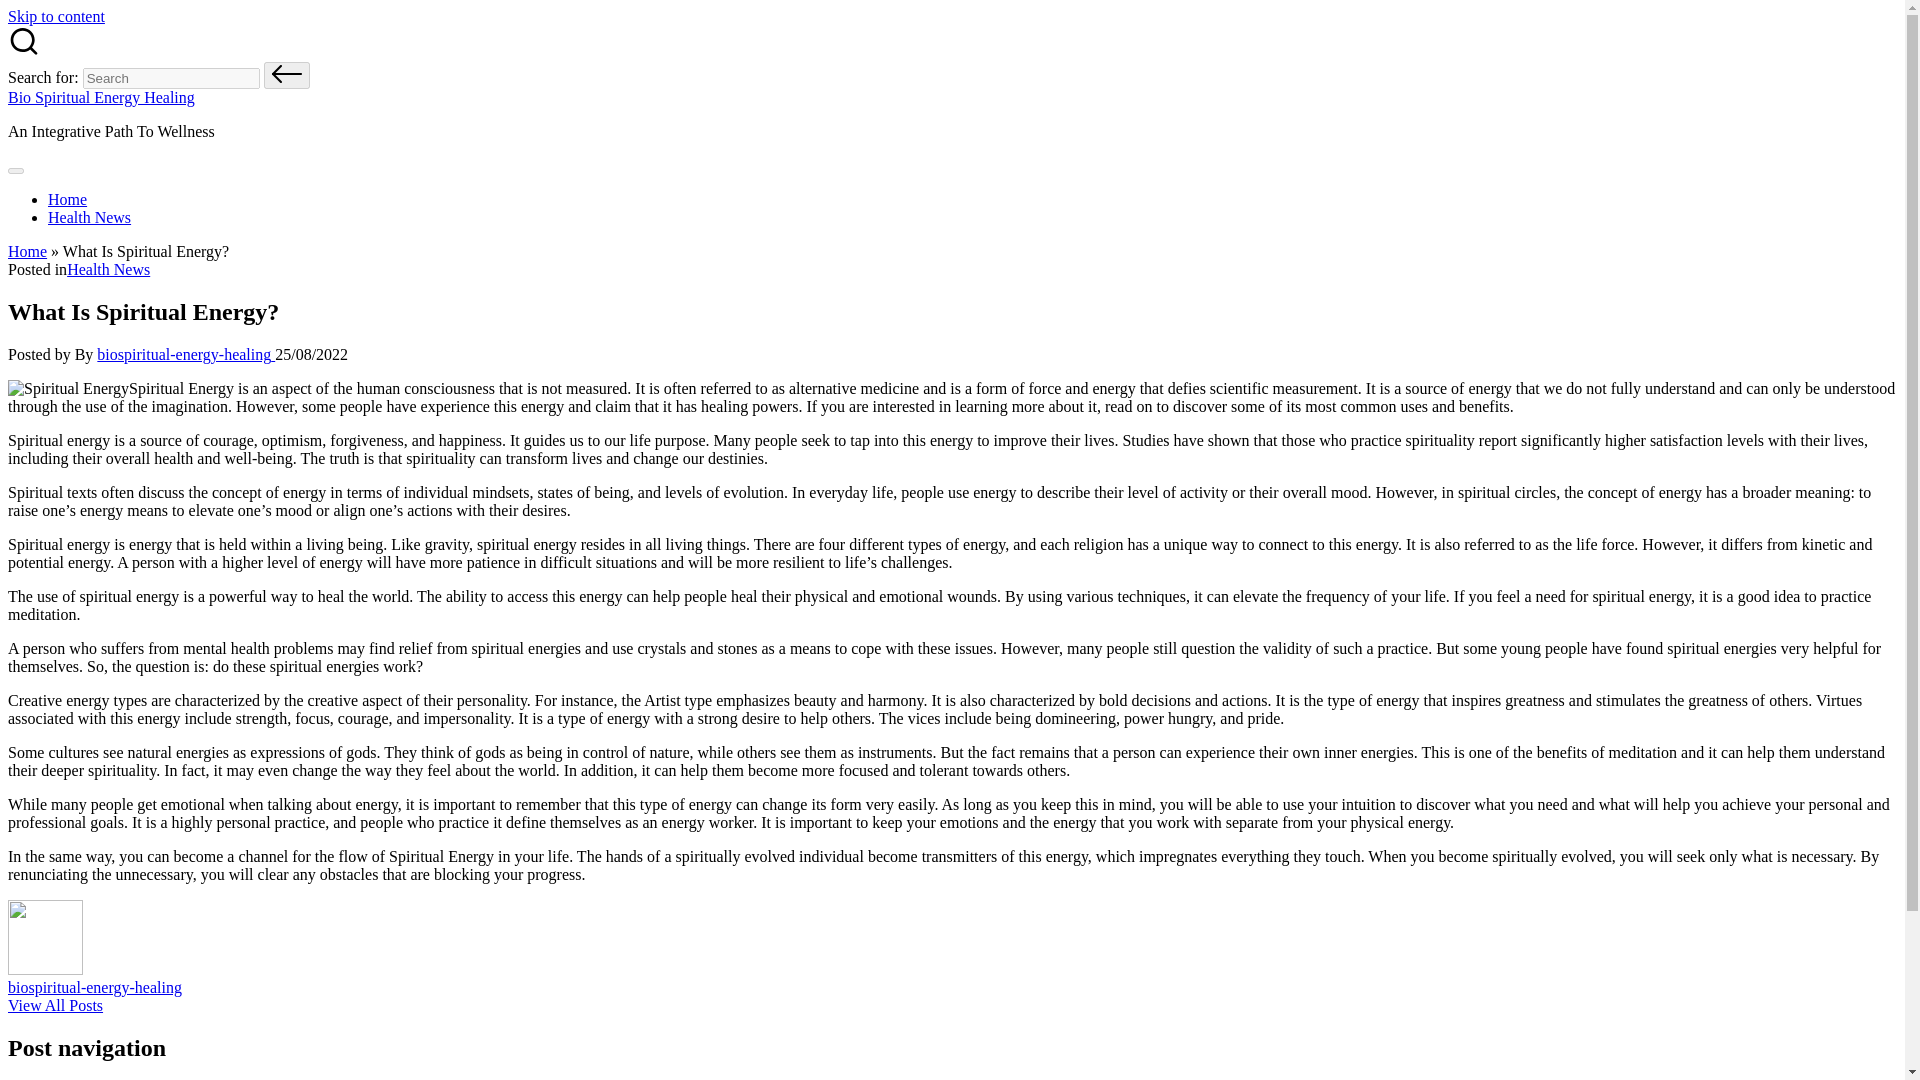  What do you see at coordinates (94, 986) in the screenshot?
I see `biospiritual-energy-healing` at bounding box center [94, 986].